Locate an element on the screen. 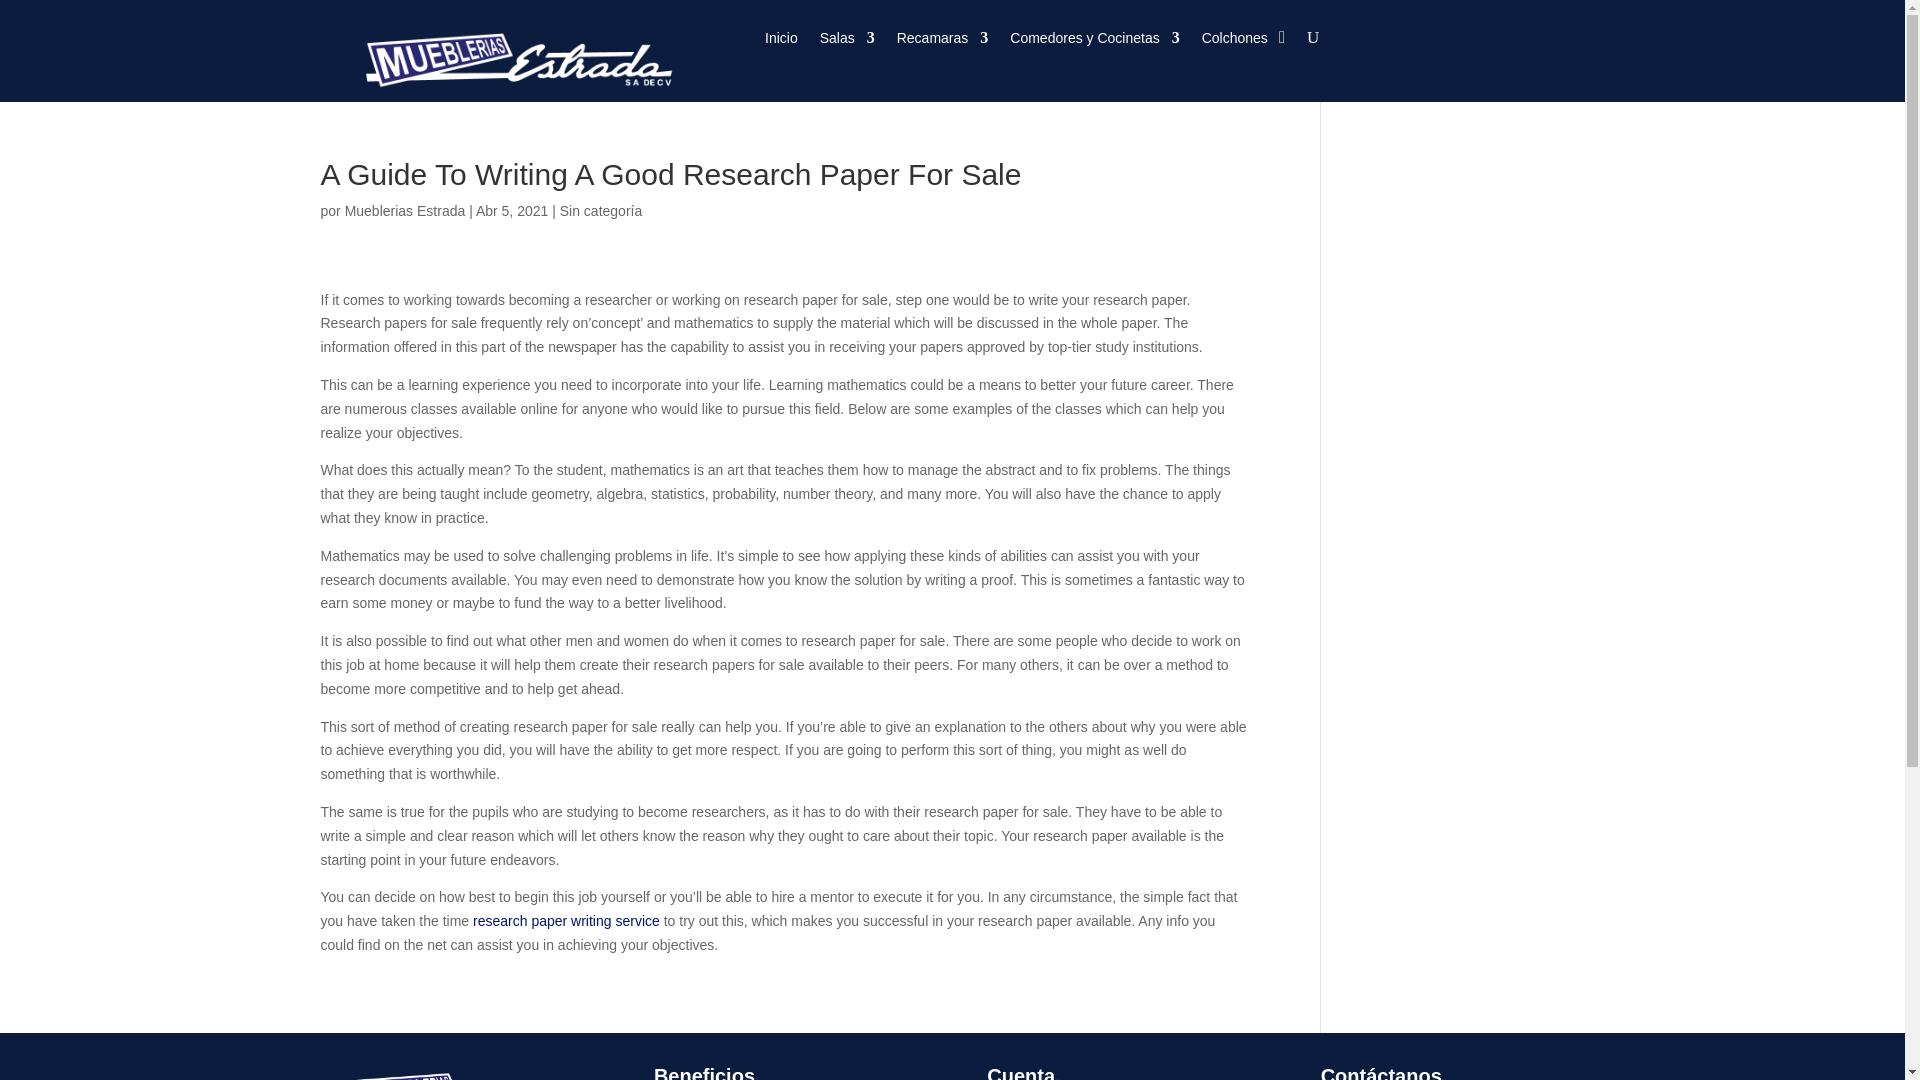  Recamaras is located at coordinates (942, 42).